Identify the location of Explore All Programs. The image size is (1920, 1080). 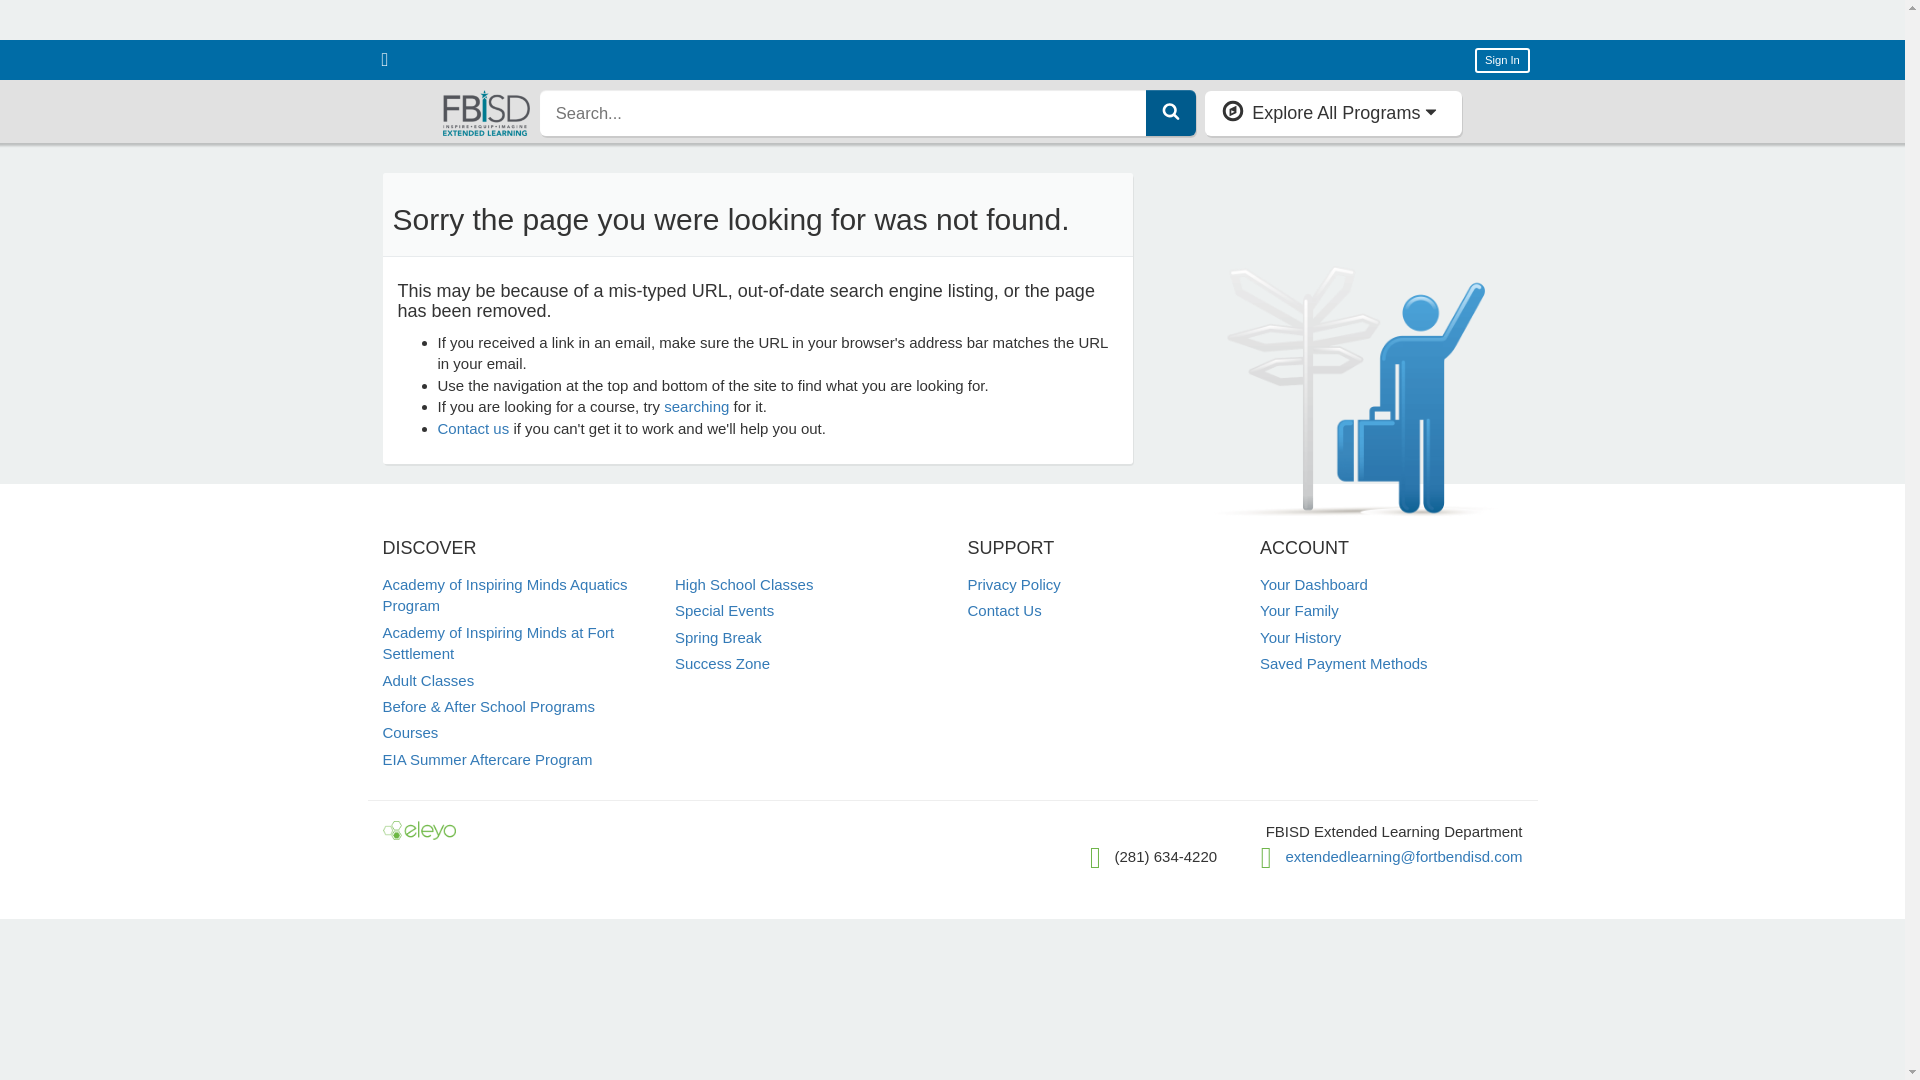
(1333, 112).